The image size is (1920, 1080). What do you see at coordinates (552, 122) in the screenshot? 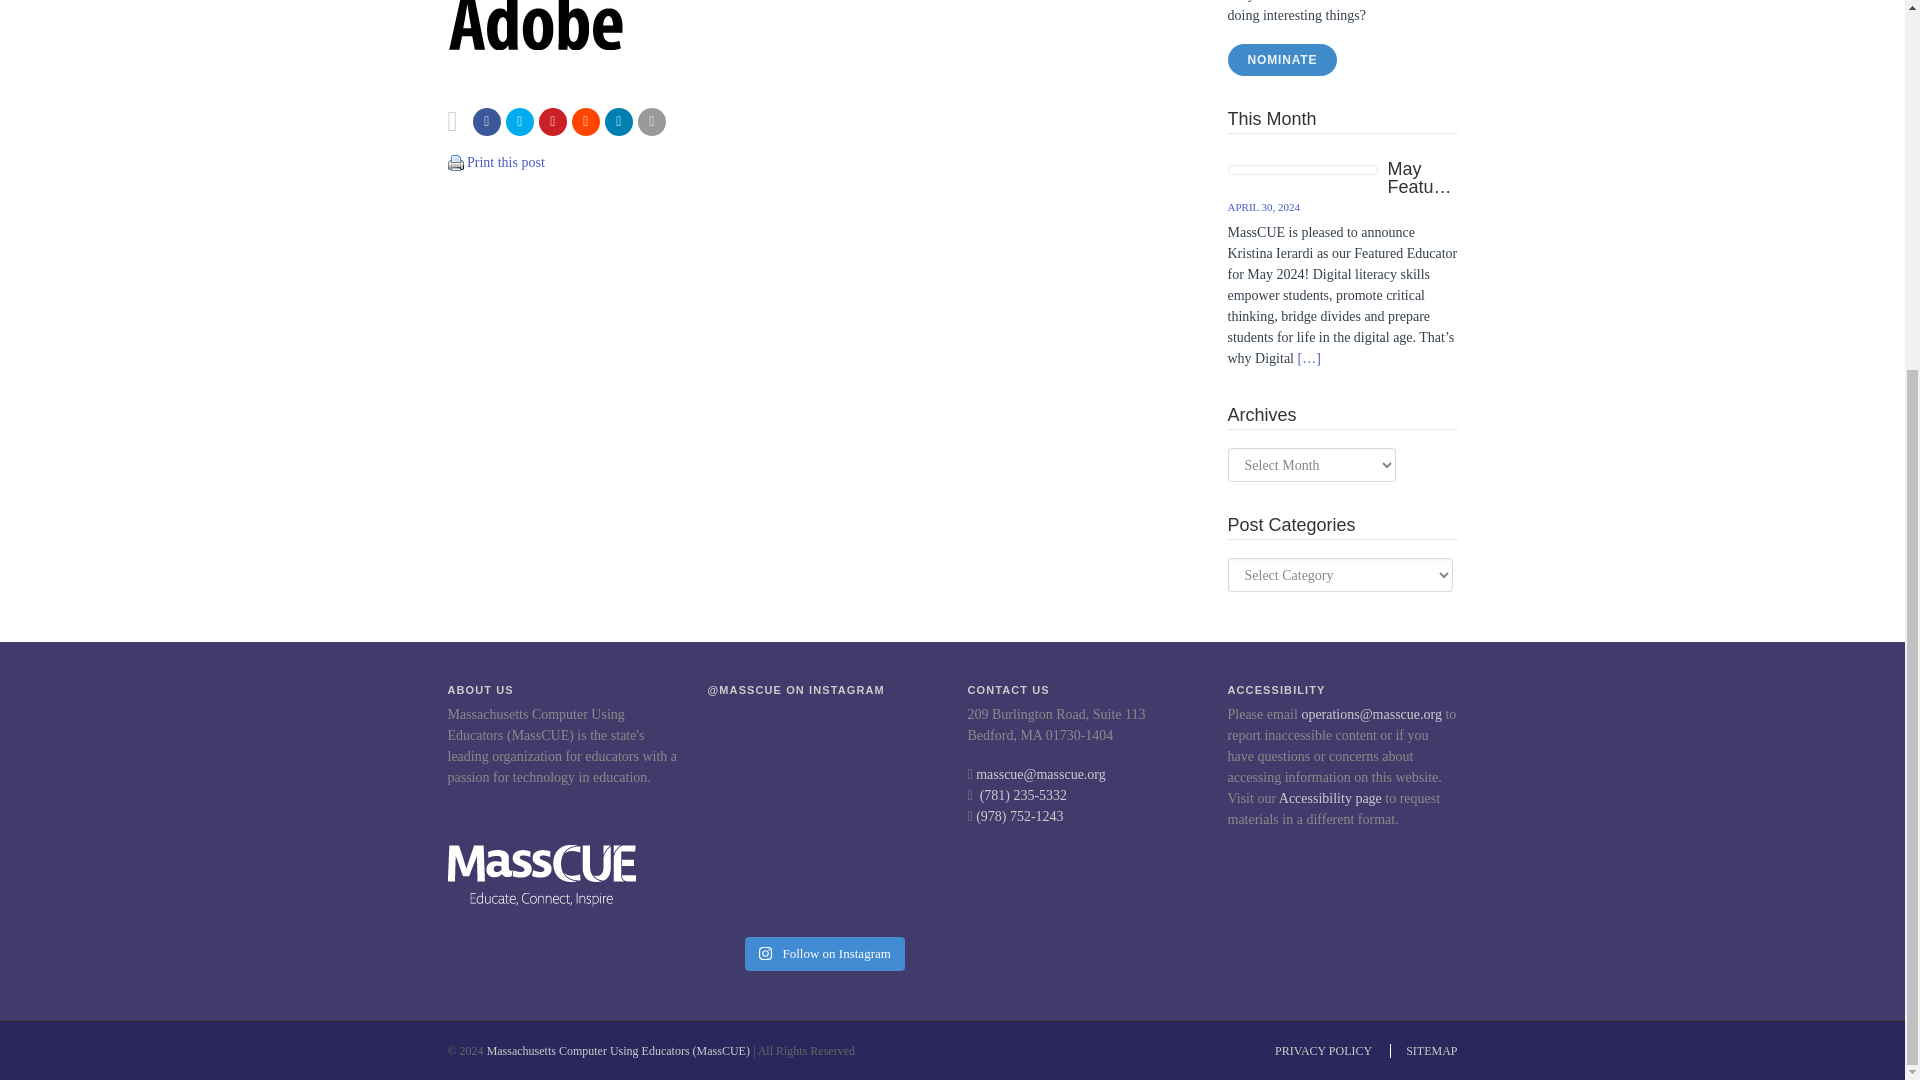
I see `Pin it` at bounding box center [552, 122].